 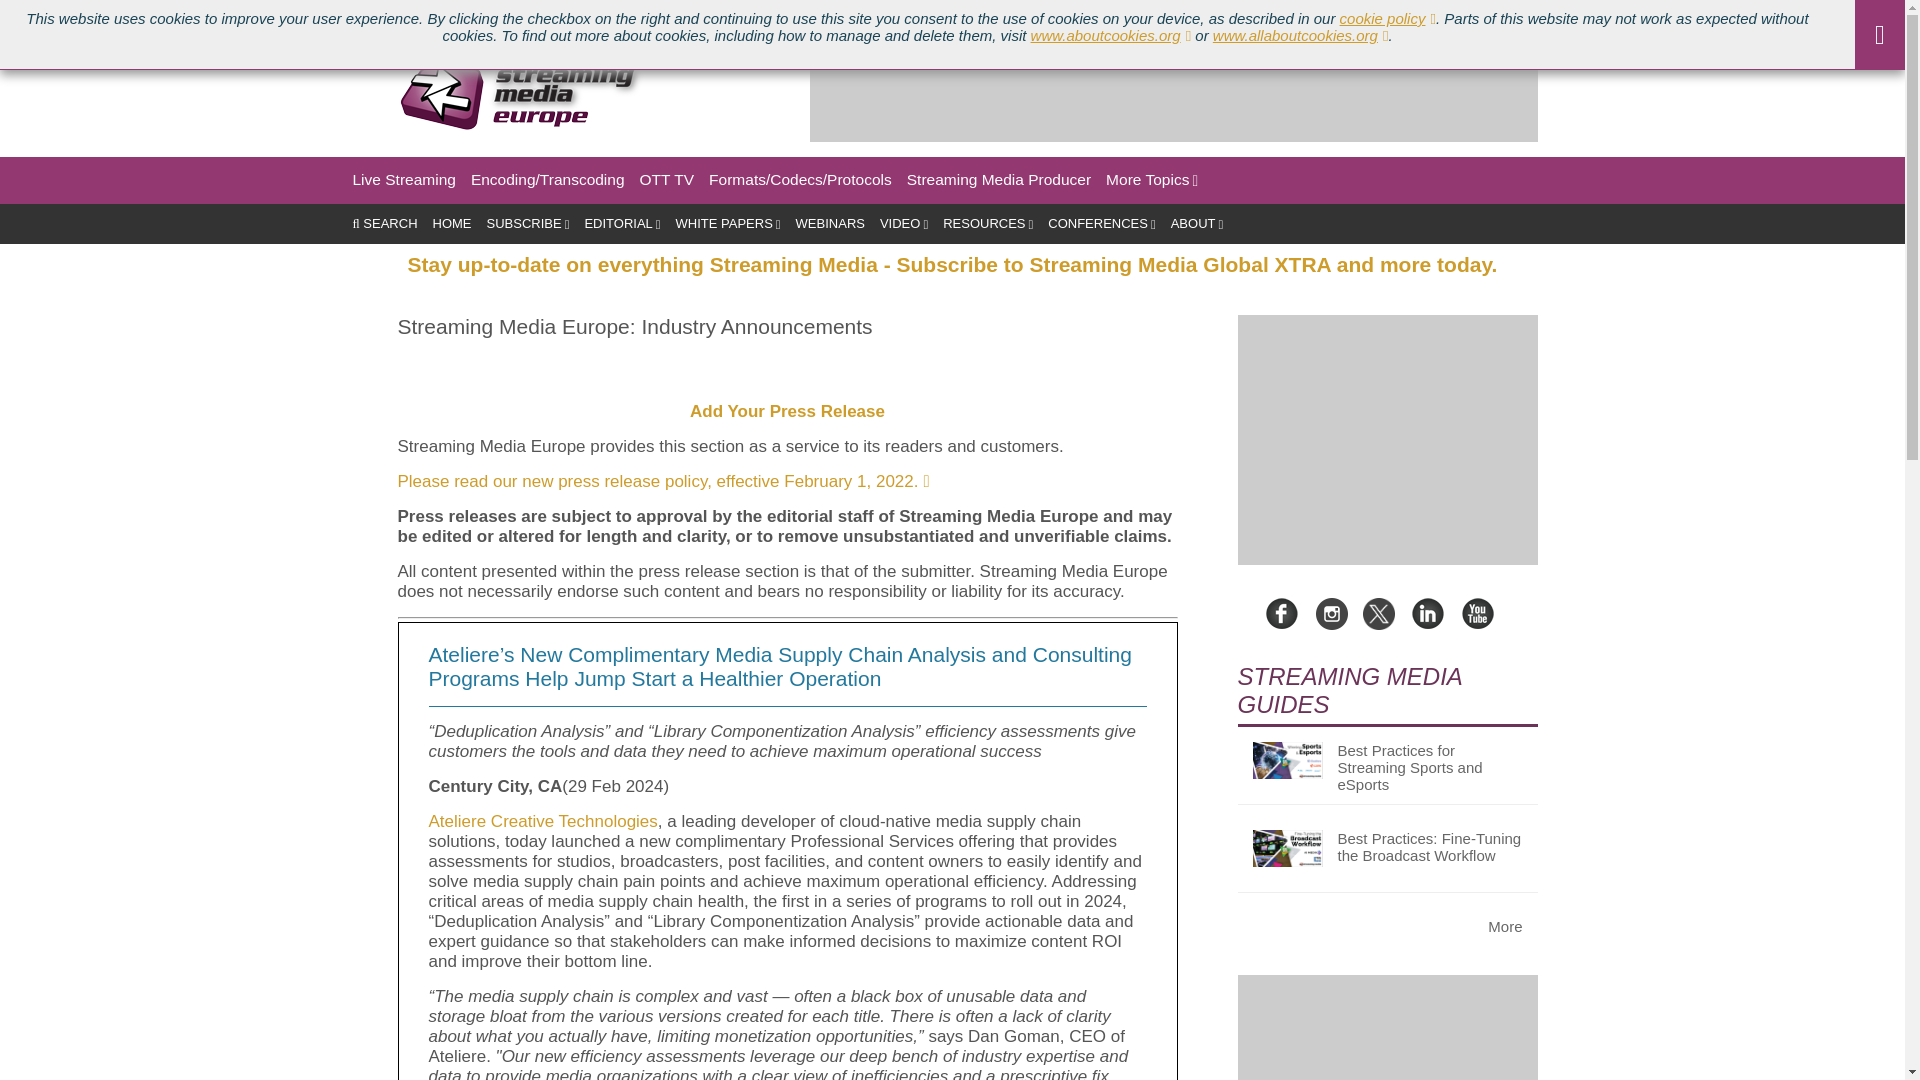 I want to click on U.S. SITE, so click(x=38, y=14).